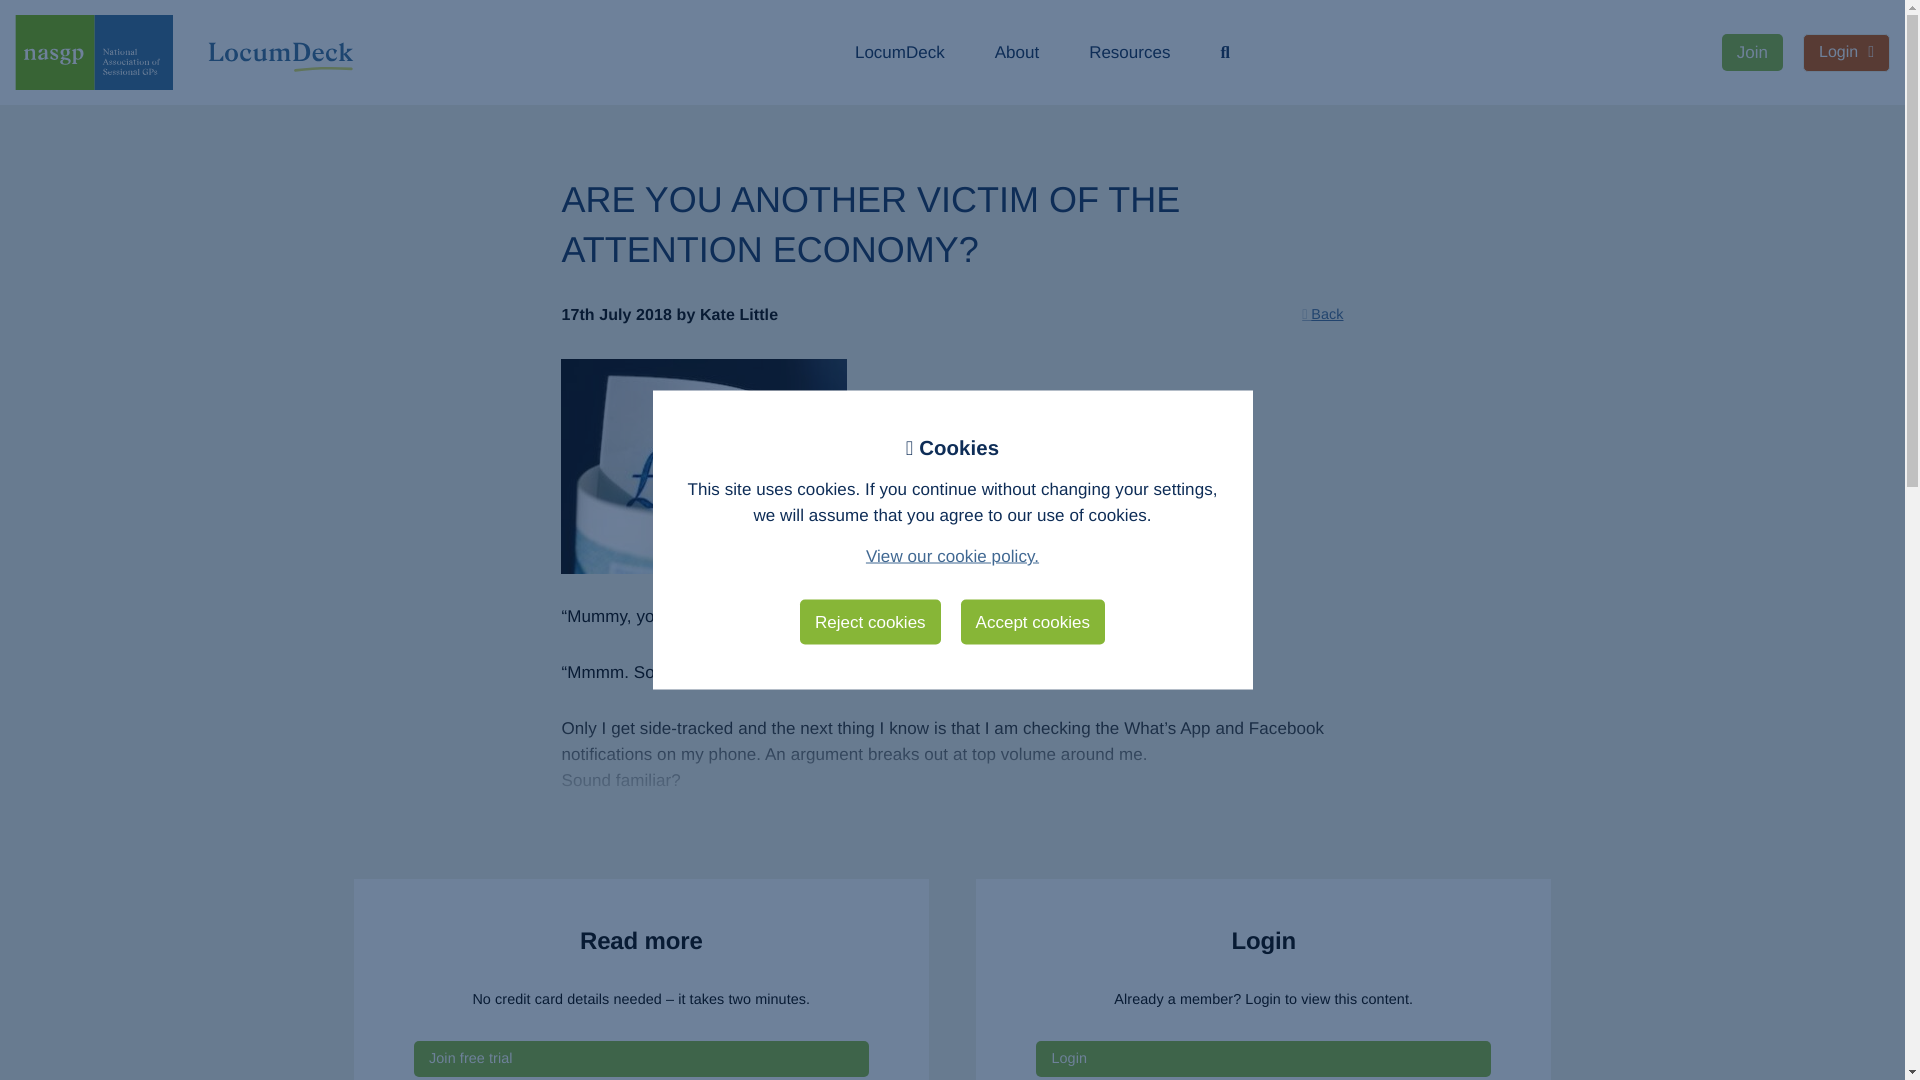 Image resolution: width=1920 pixels, height=1080 pixels. Describe the element at coordinates (1033, 622) in the screenshot. I see `Accept cookies` at that location.